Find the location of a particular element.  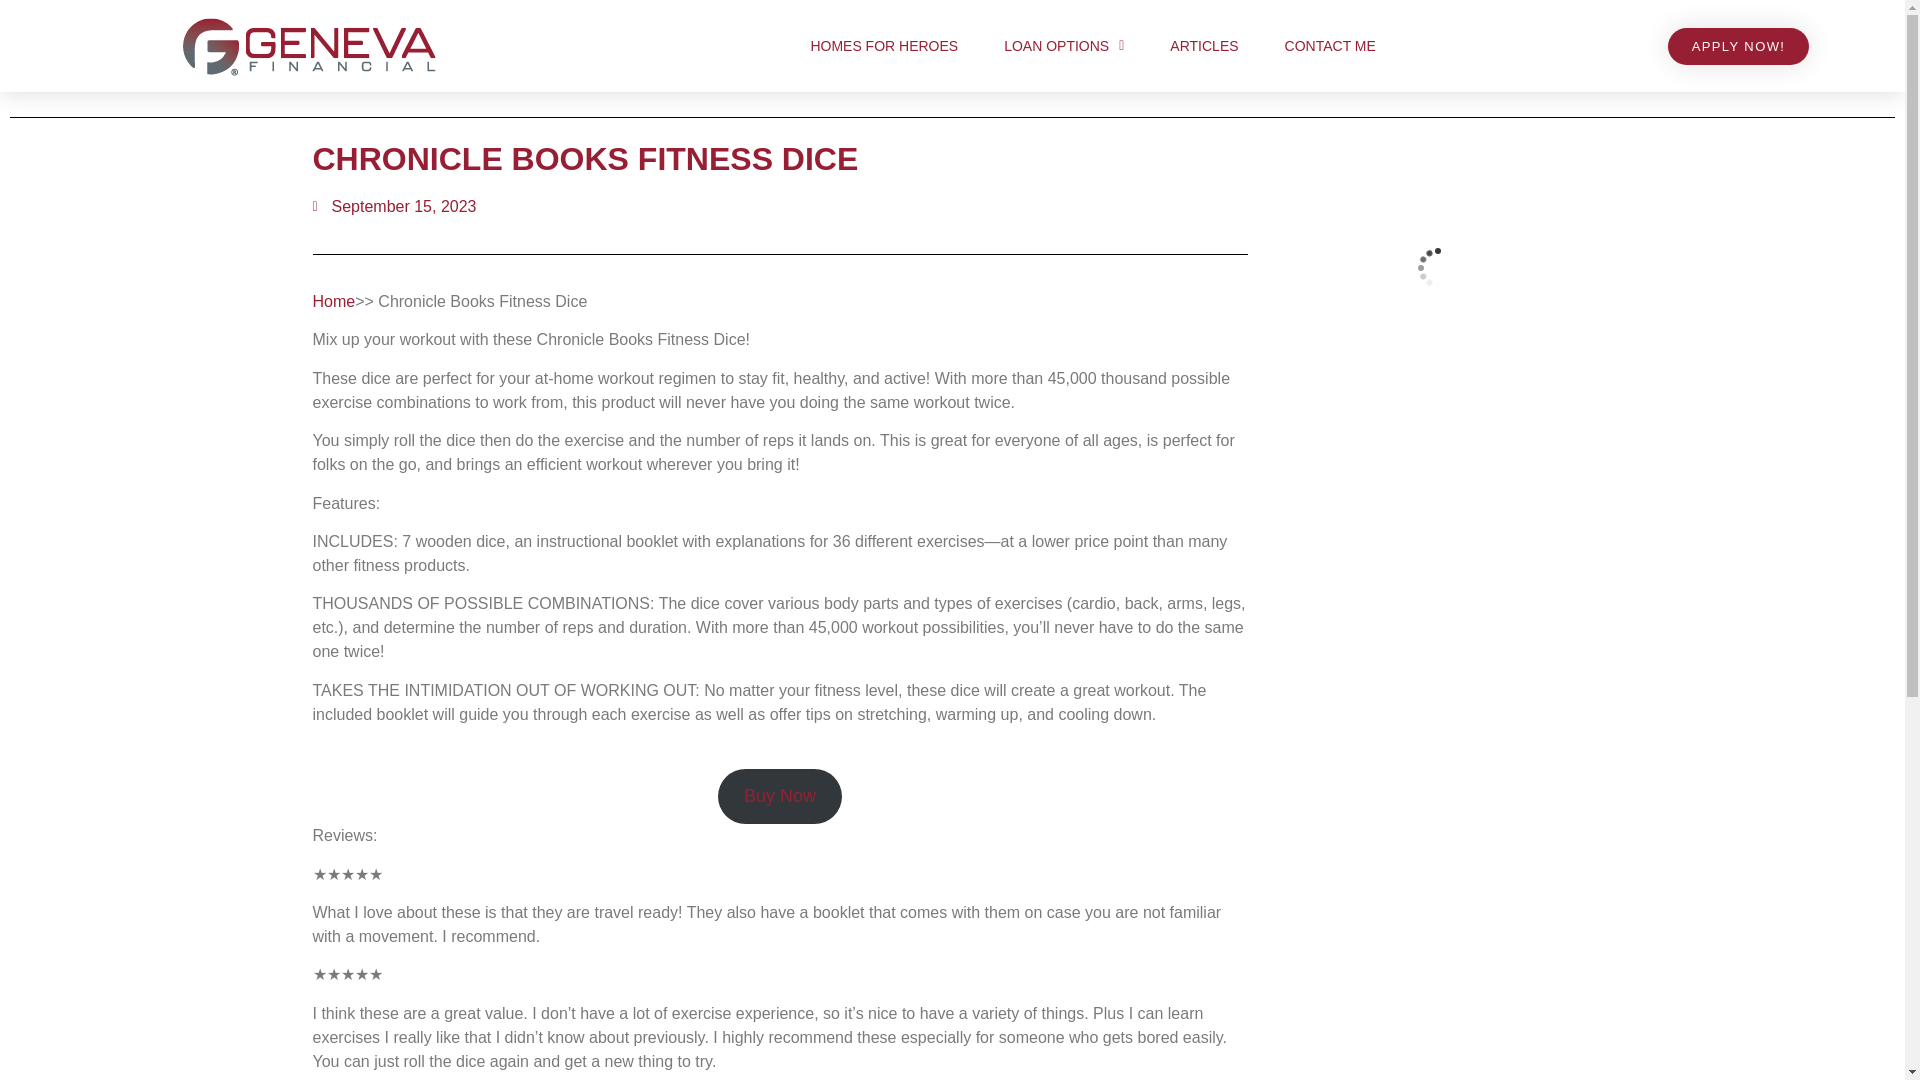

APPLY NOW! is located at coordinates (1739, 46).